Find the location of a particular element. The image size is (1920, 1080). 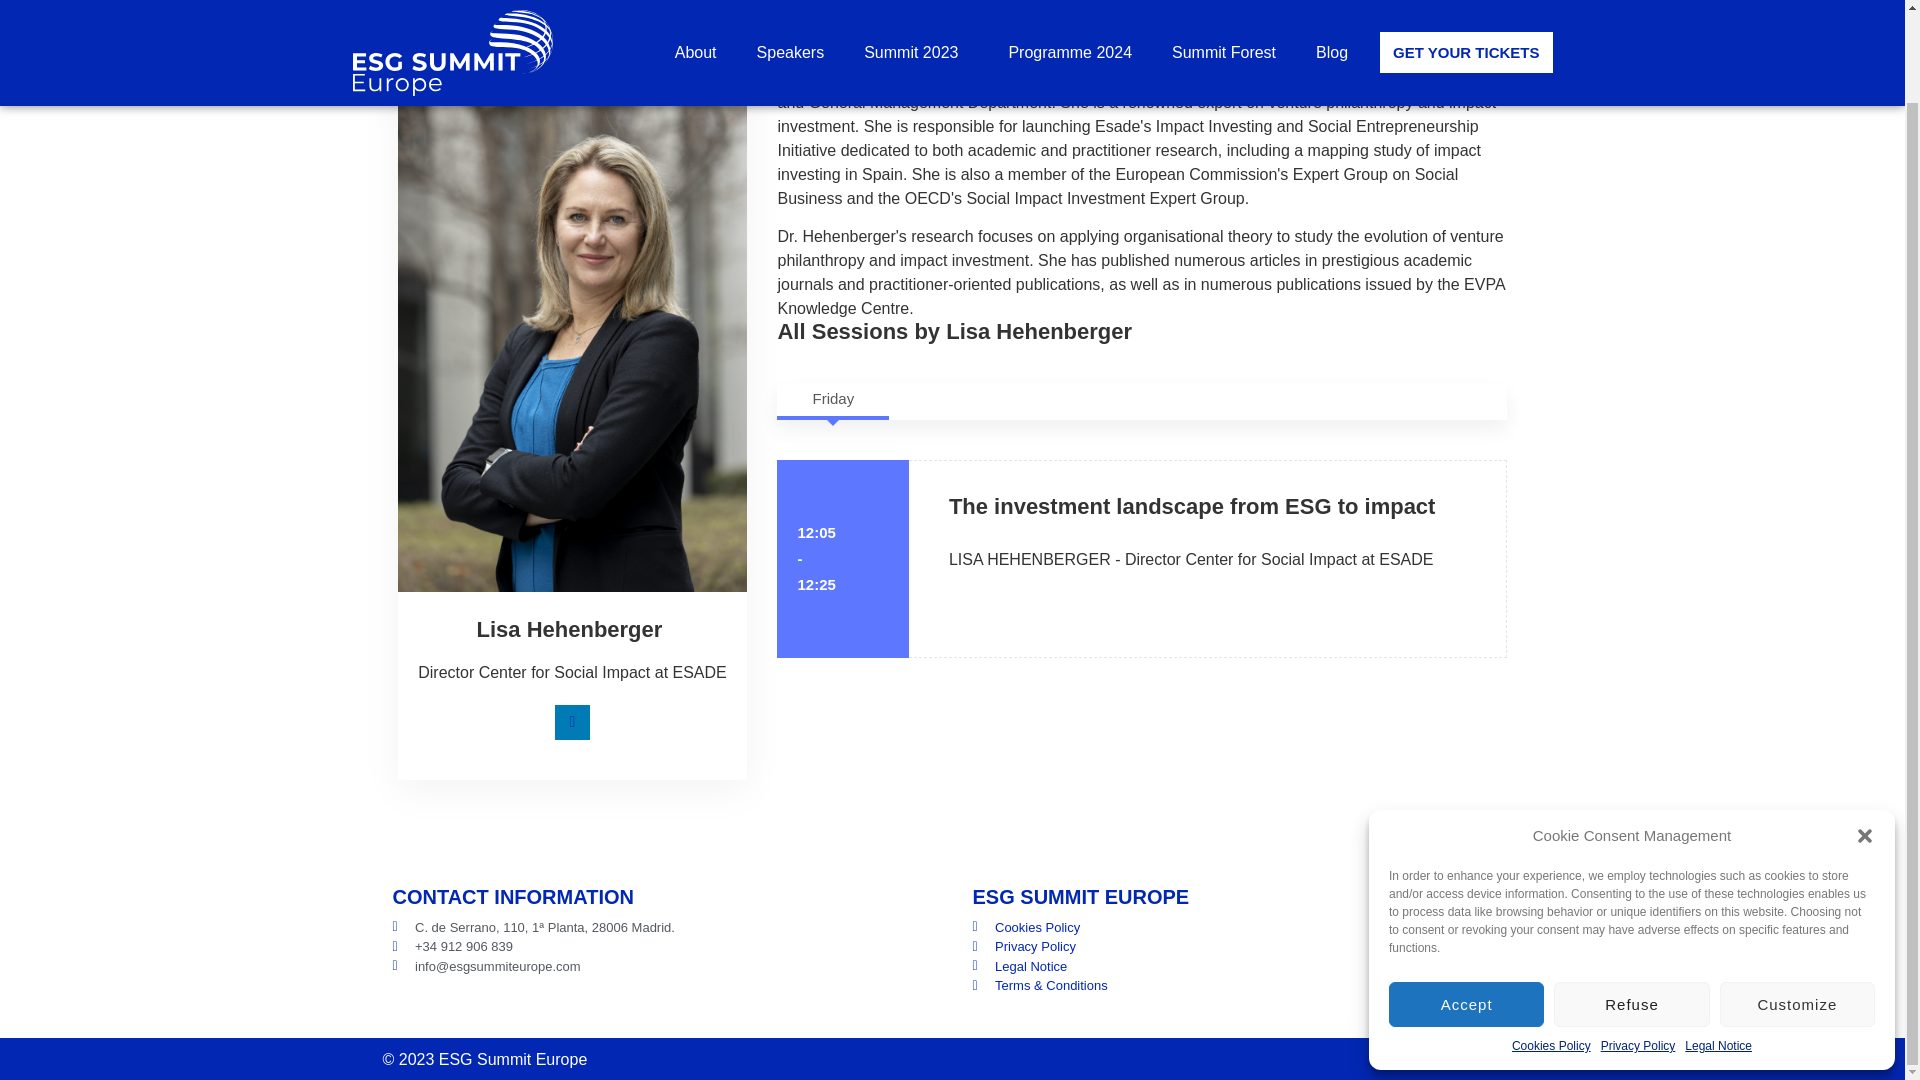

Accept is located at coordinates (1466, 905).